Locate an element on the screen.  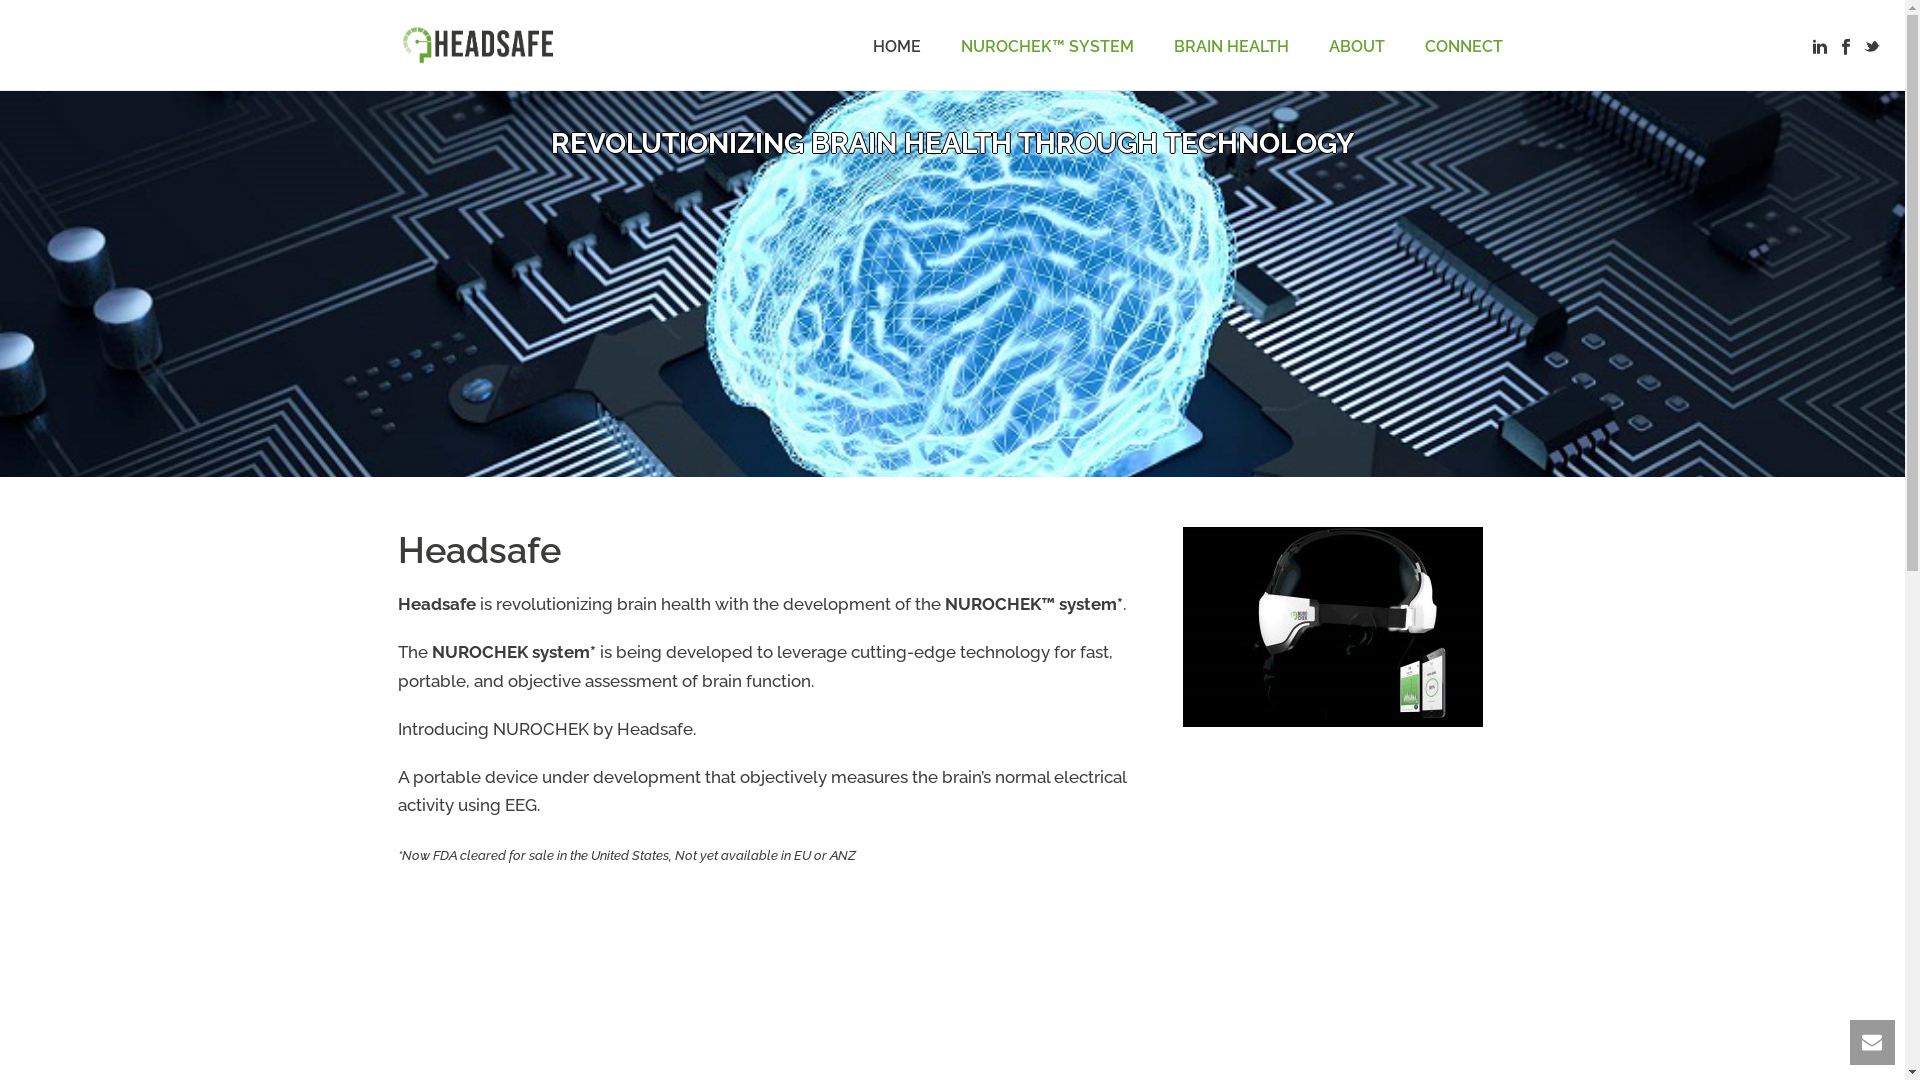
BRAIN HEALTH is located at coordinates (1232, 45).